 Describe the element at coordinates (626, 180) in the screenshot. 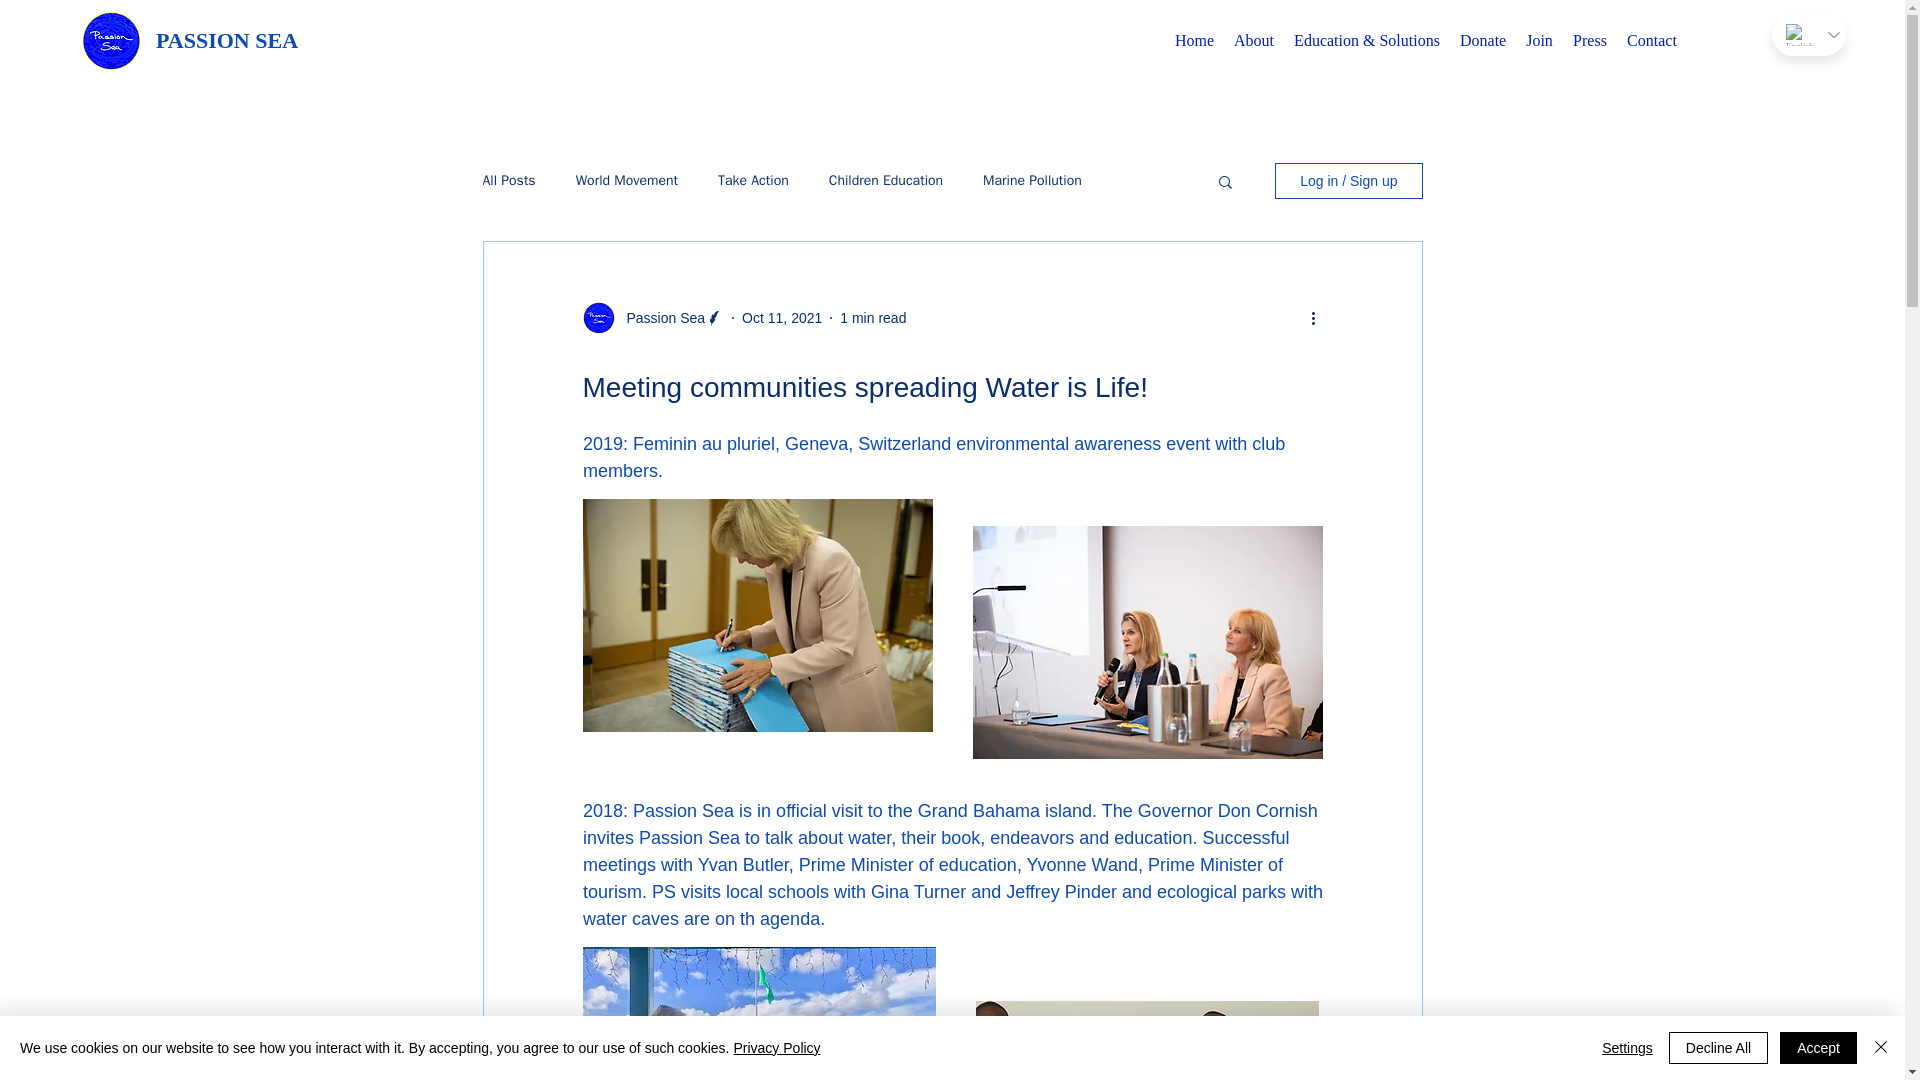

I see `World Movement` at that location.